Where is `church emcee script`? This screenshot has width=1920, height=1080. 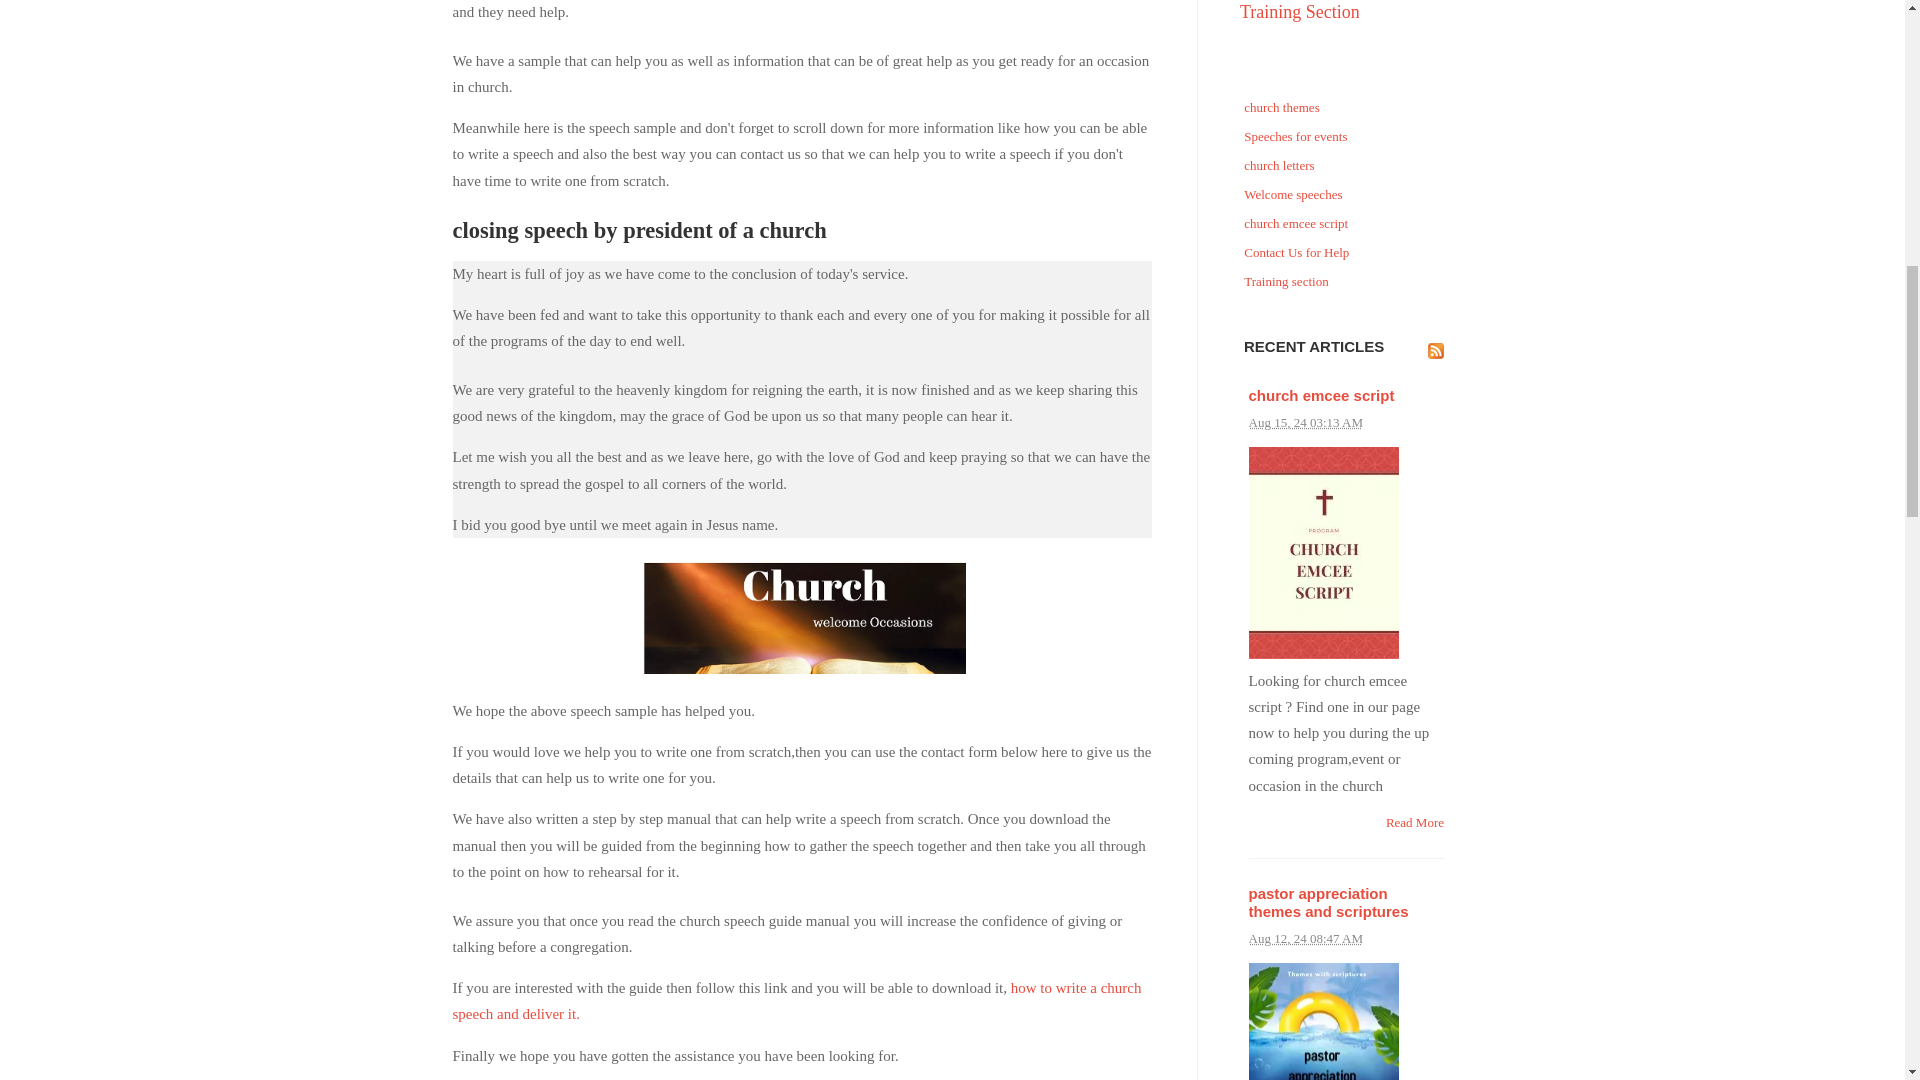
church emcee script is located at coordinates (1346, 224).